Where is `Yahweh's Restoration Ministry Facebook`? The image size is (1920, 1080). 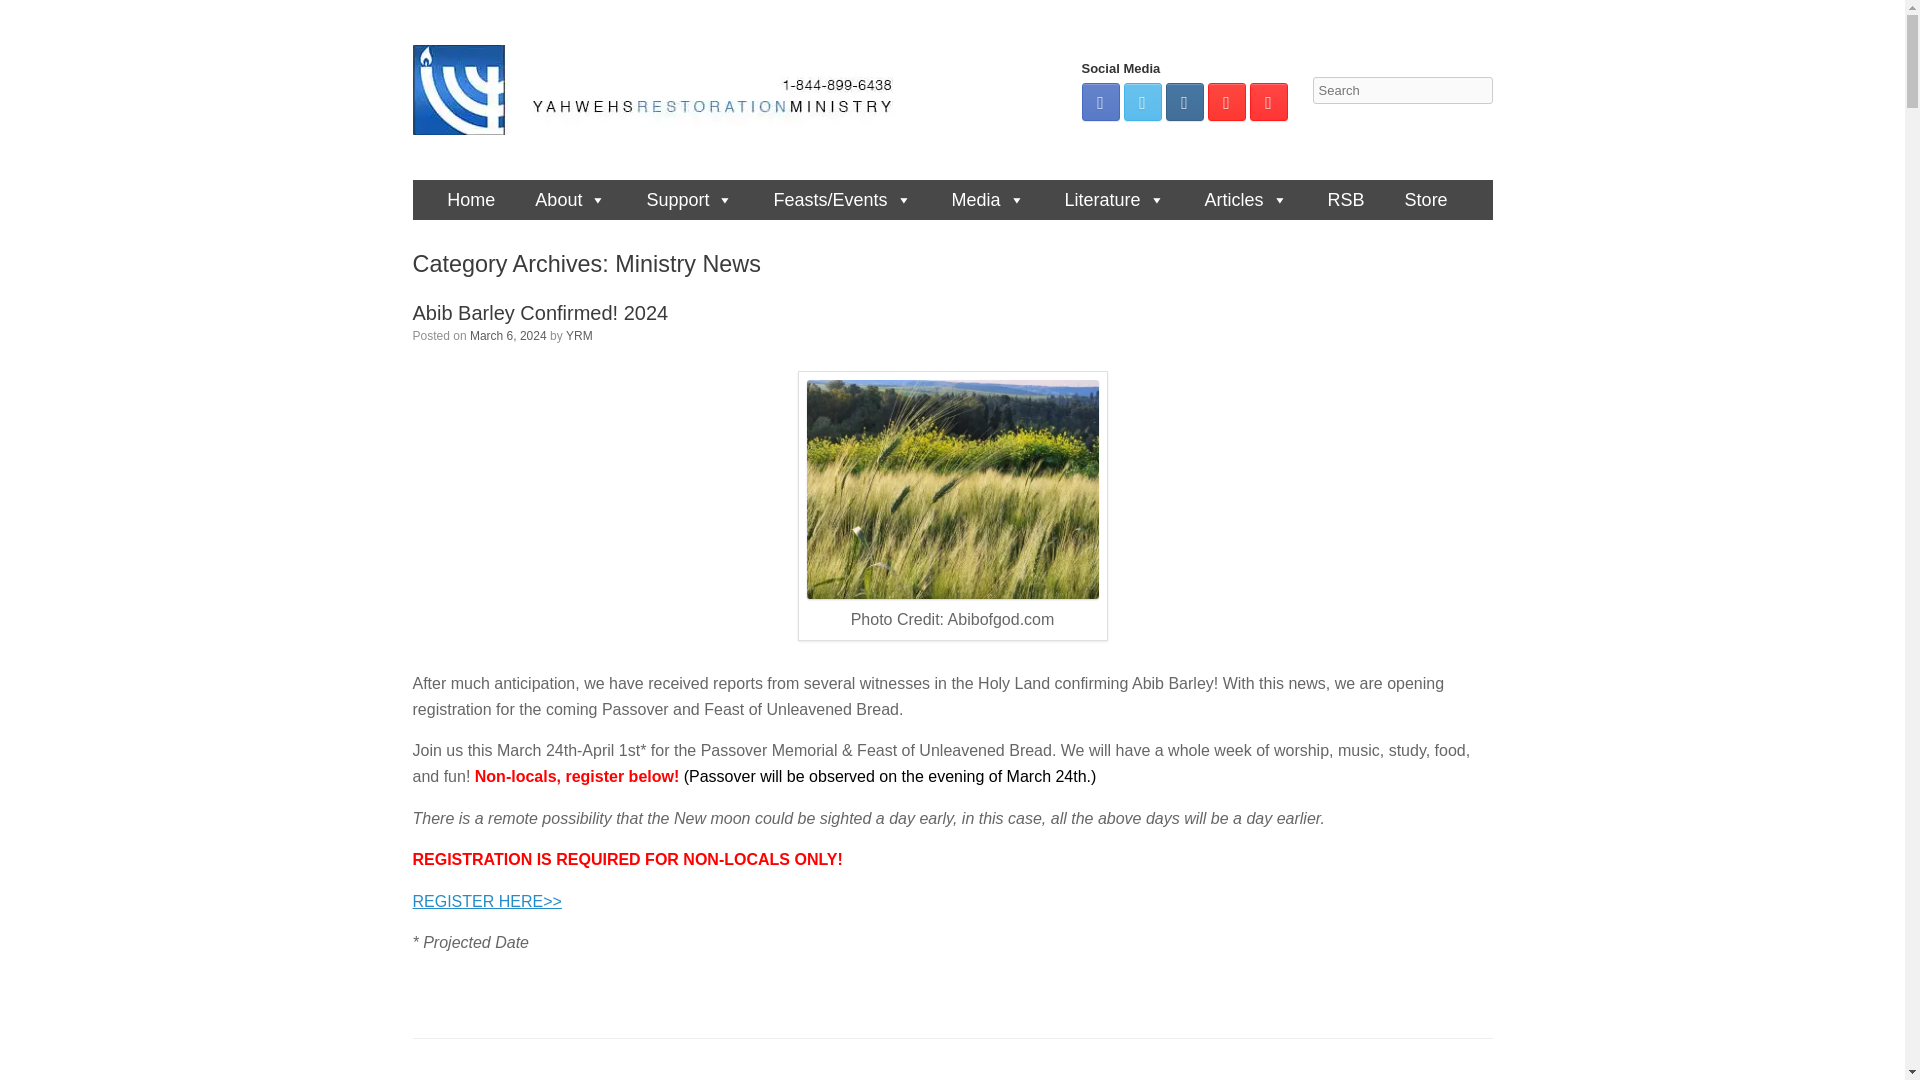
Yahweh's Restoration Ministry Facebook is located at coordinates (1100, 102).